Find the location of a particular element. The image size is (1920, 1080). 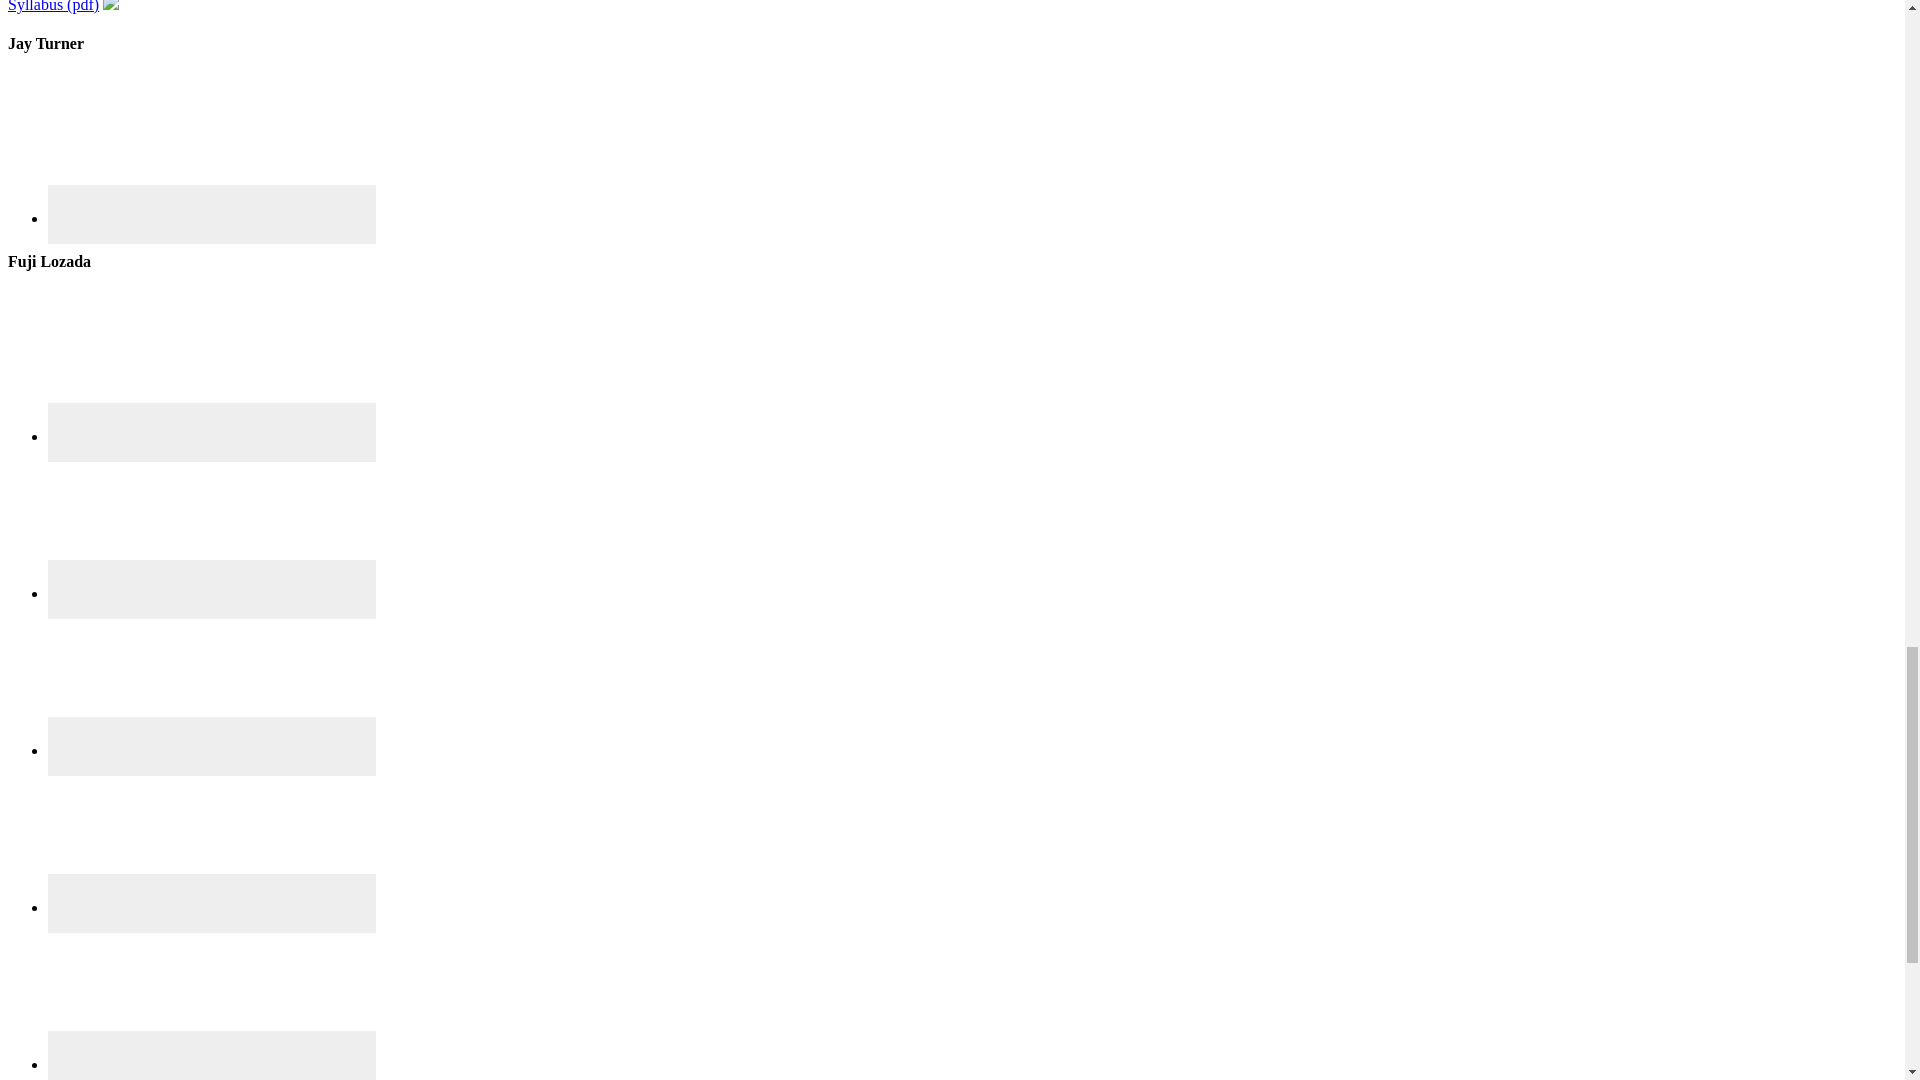

Email is located at coordinates (212, 366).